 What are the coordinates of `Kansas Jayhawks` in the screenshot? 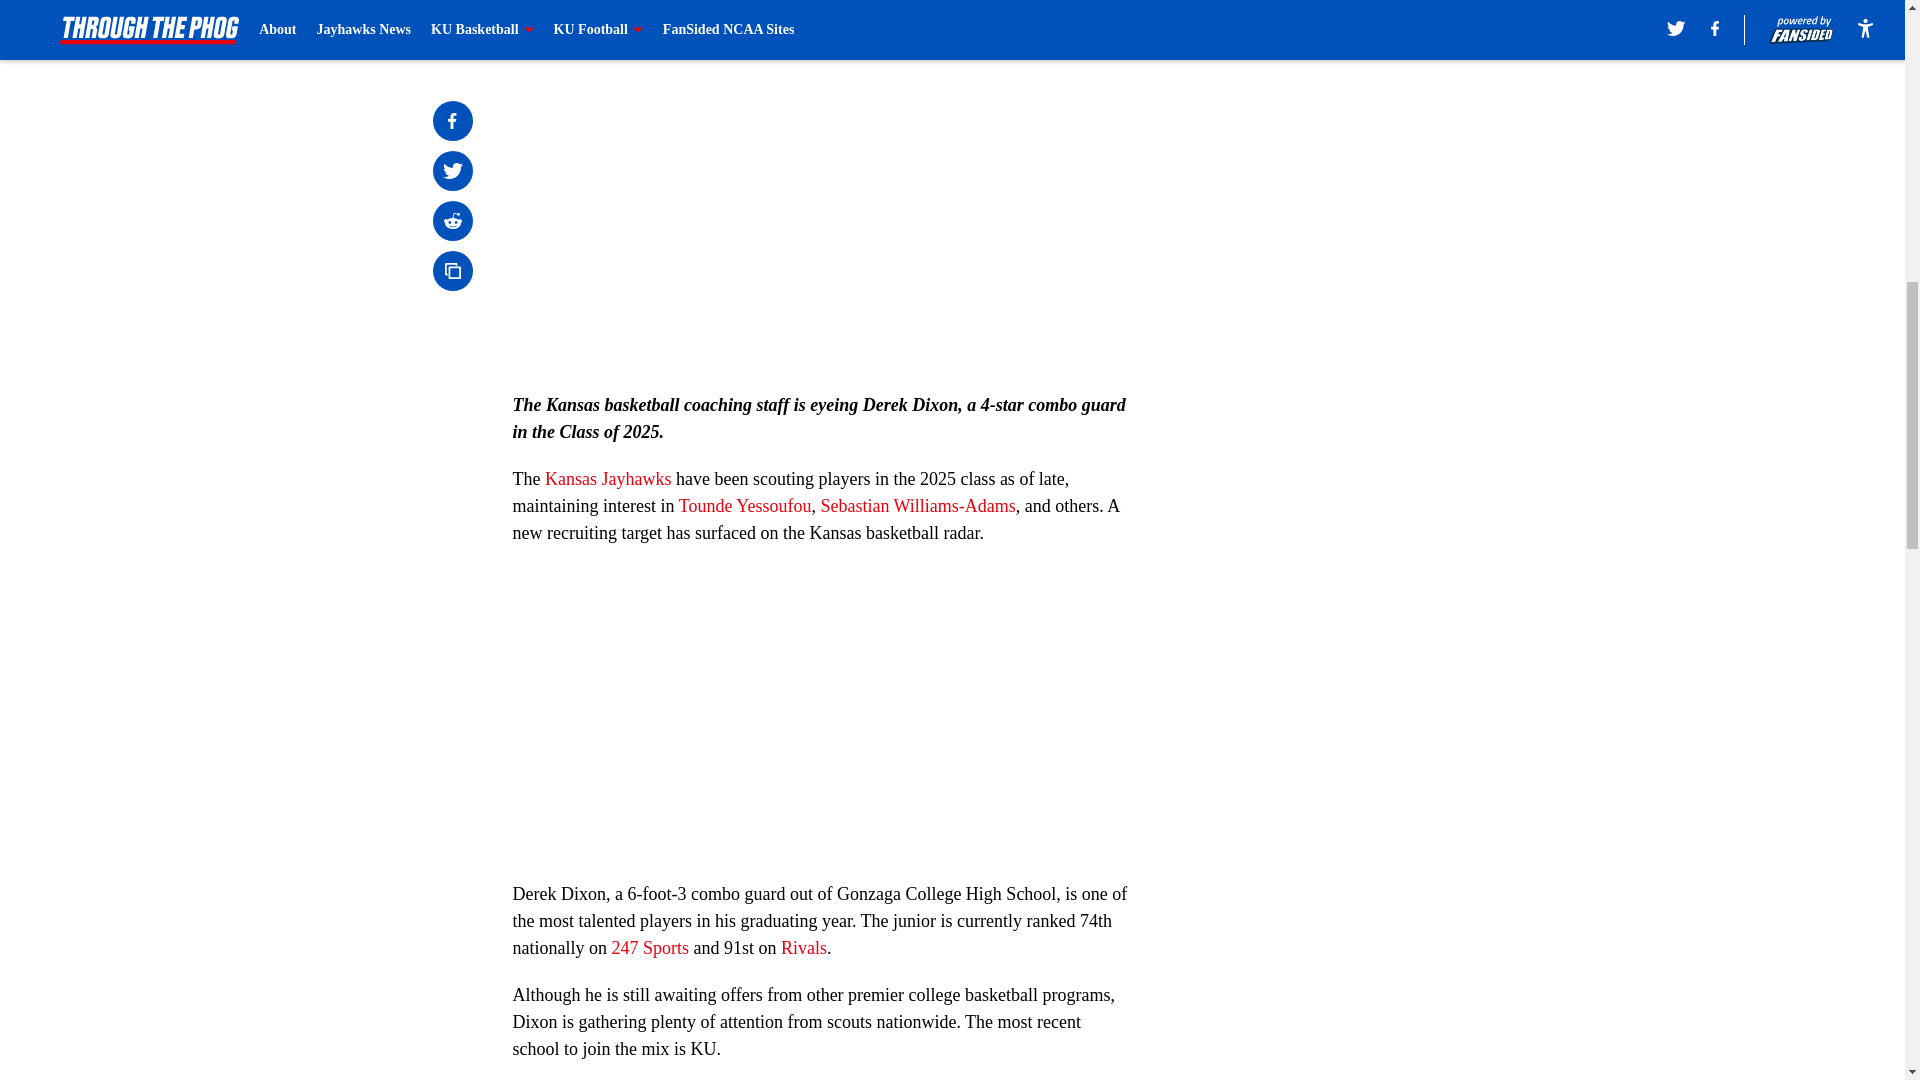 It's located at (608, 478).